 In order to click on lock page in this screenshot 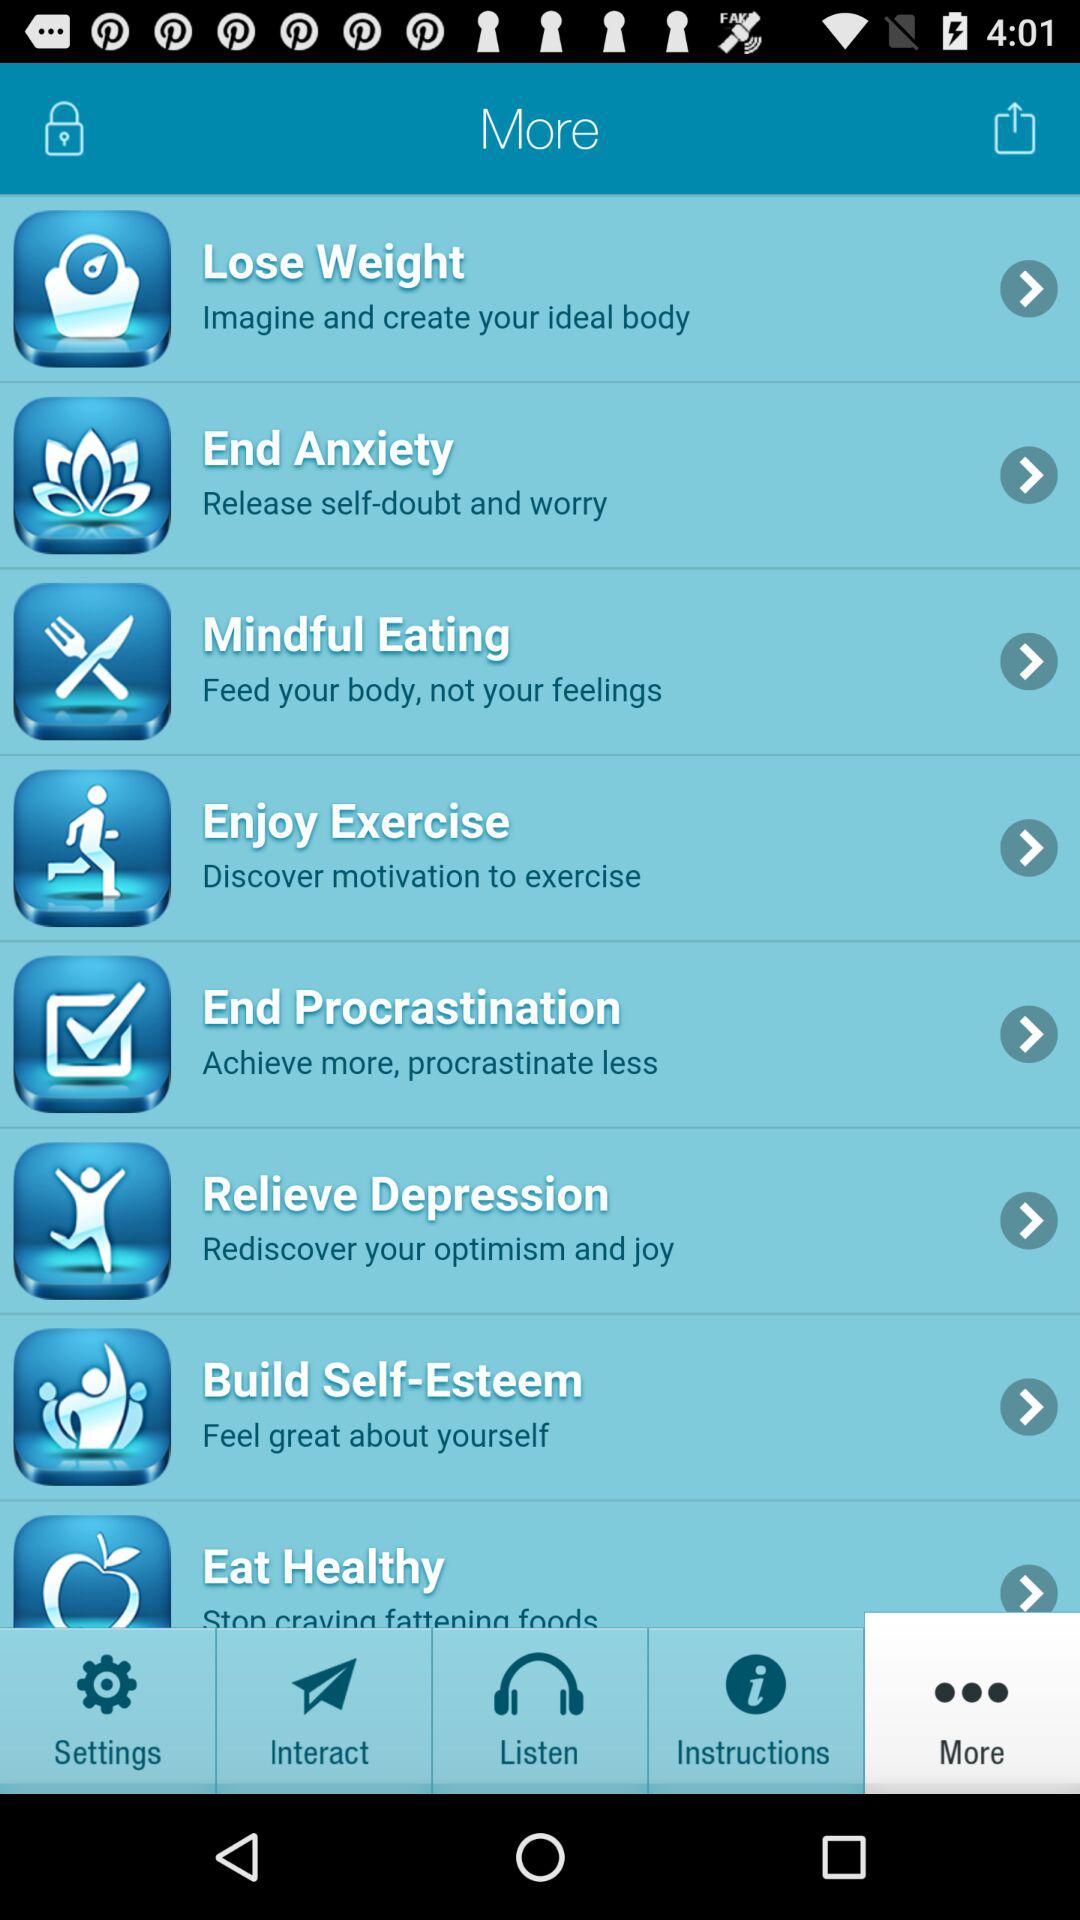, I will do `click(64, 128)`.